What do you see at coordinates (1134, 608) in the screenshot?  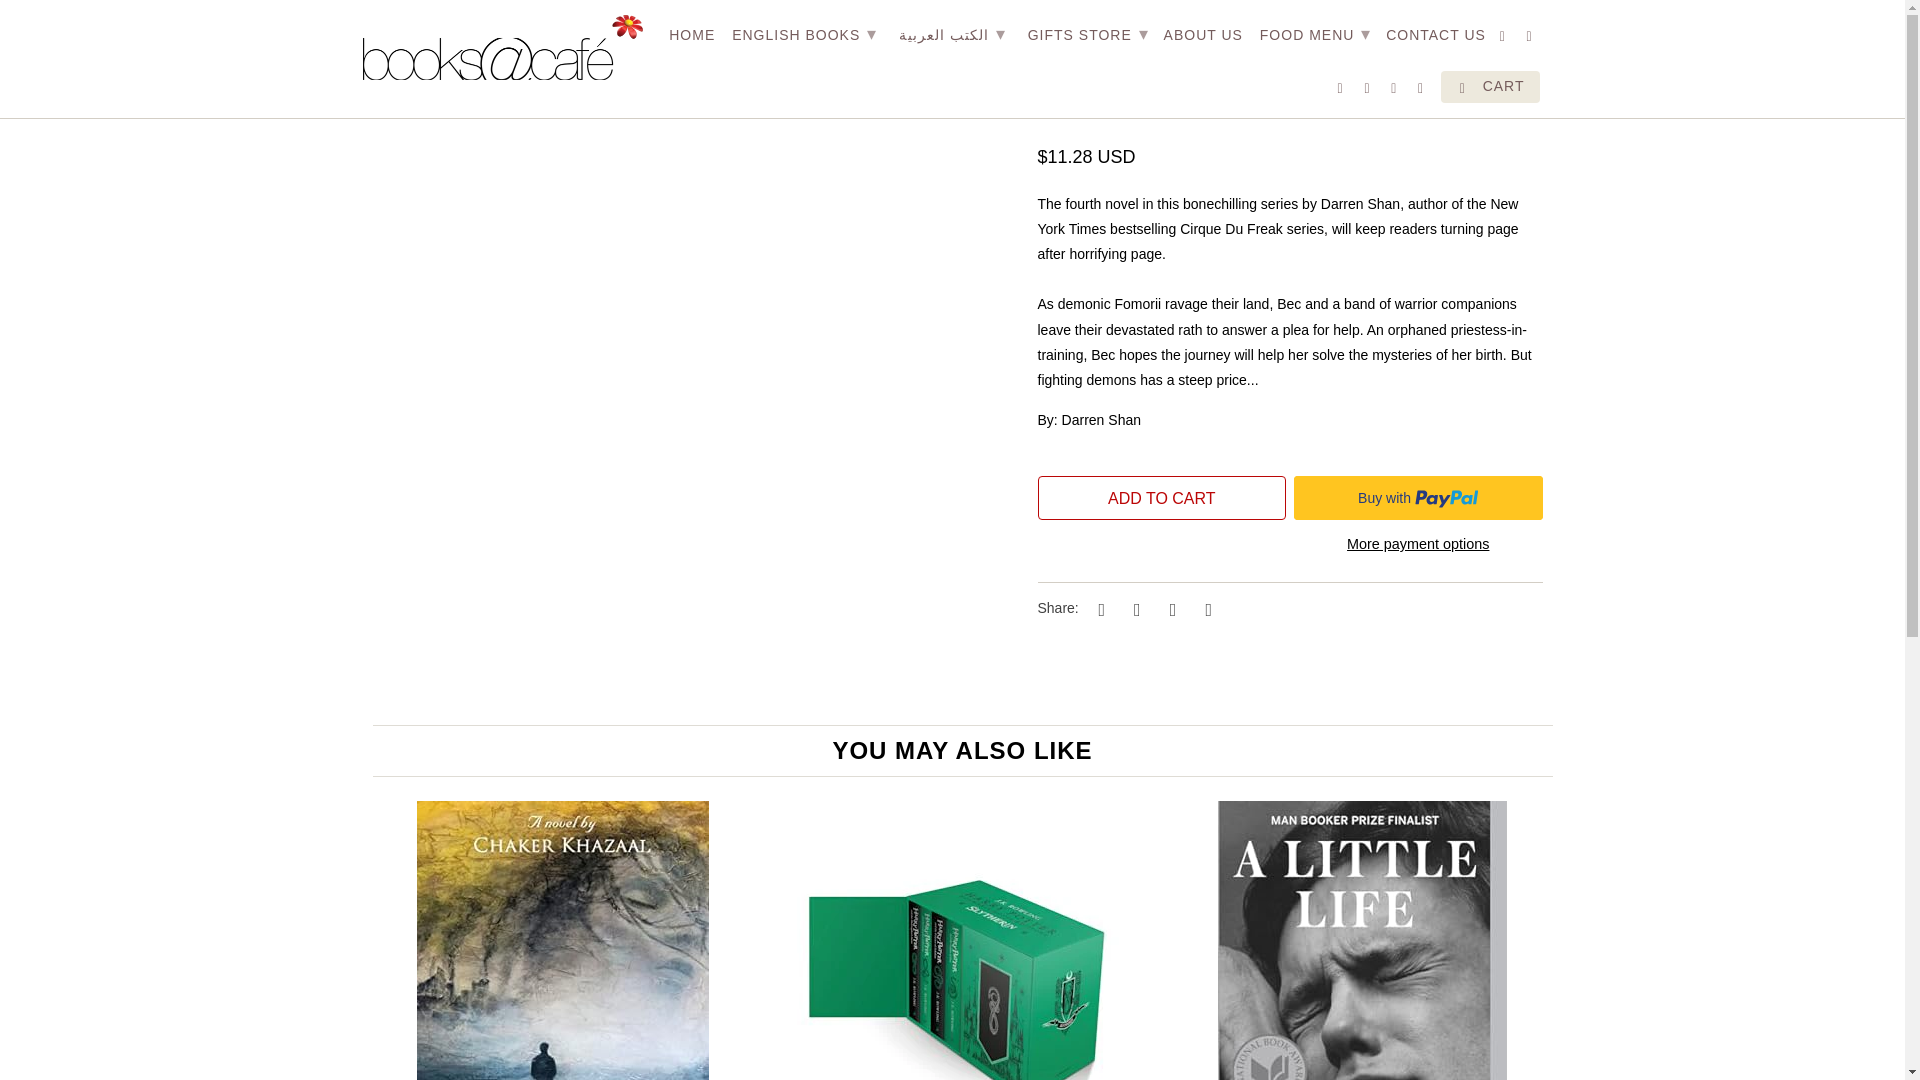 I see `Share this on Facebook` at bounding box center [1134, 608].